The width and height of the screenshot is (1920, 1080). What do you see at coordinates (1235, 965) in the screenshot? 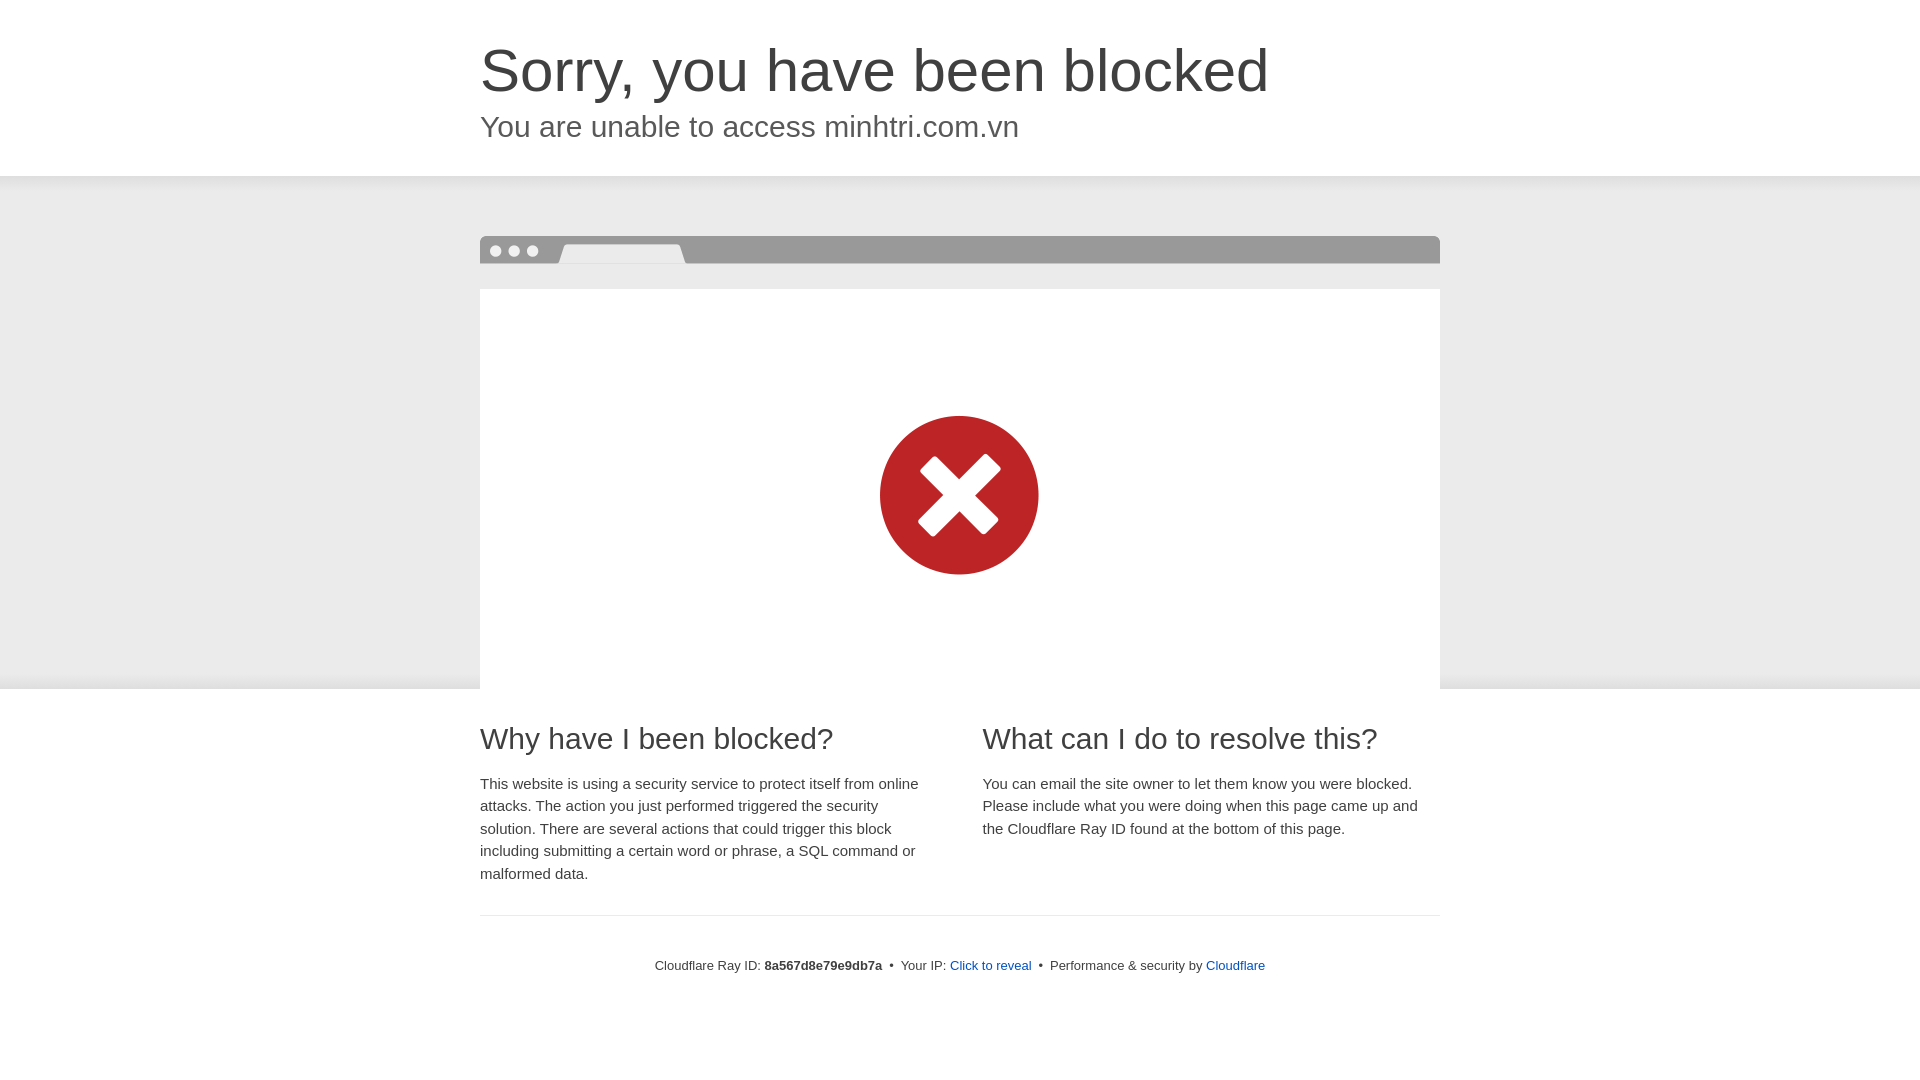
I see `Cloudflare` at bounding box center [1235, 965].